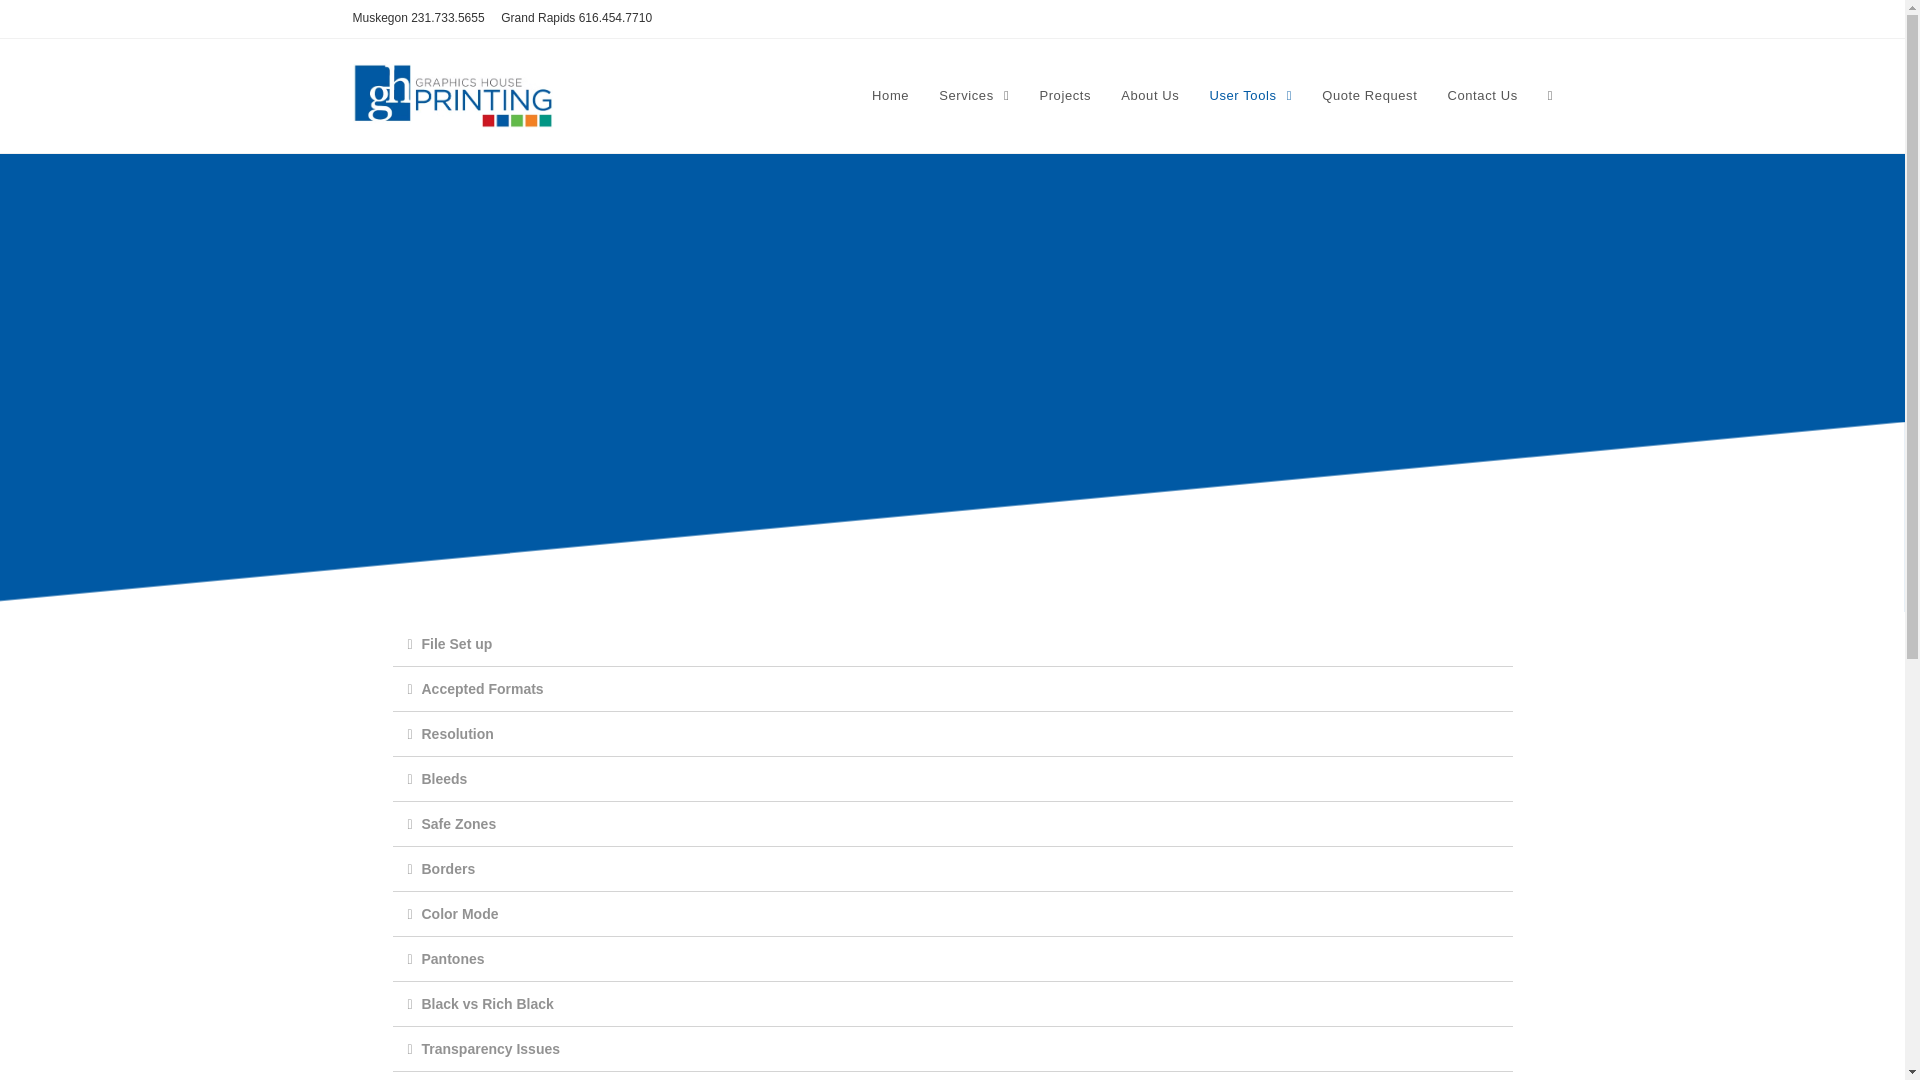 This screenshot has width=1920, height=1080. I want to click on Projects, so click(1064, 96).